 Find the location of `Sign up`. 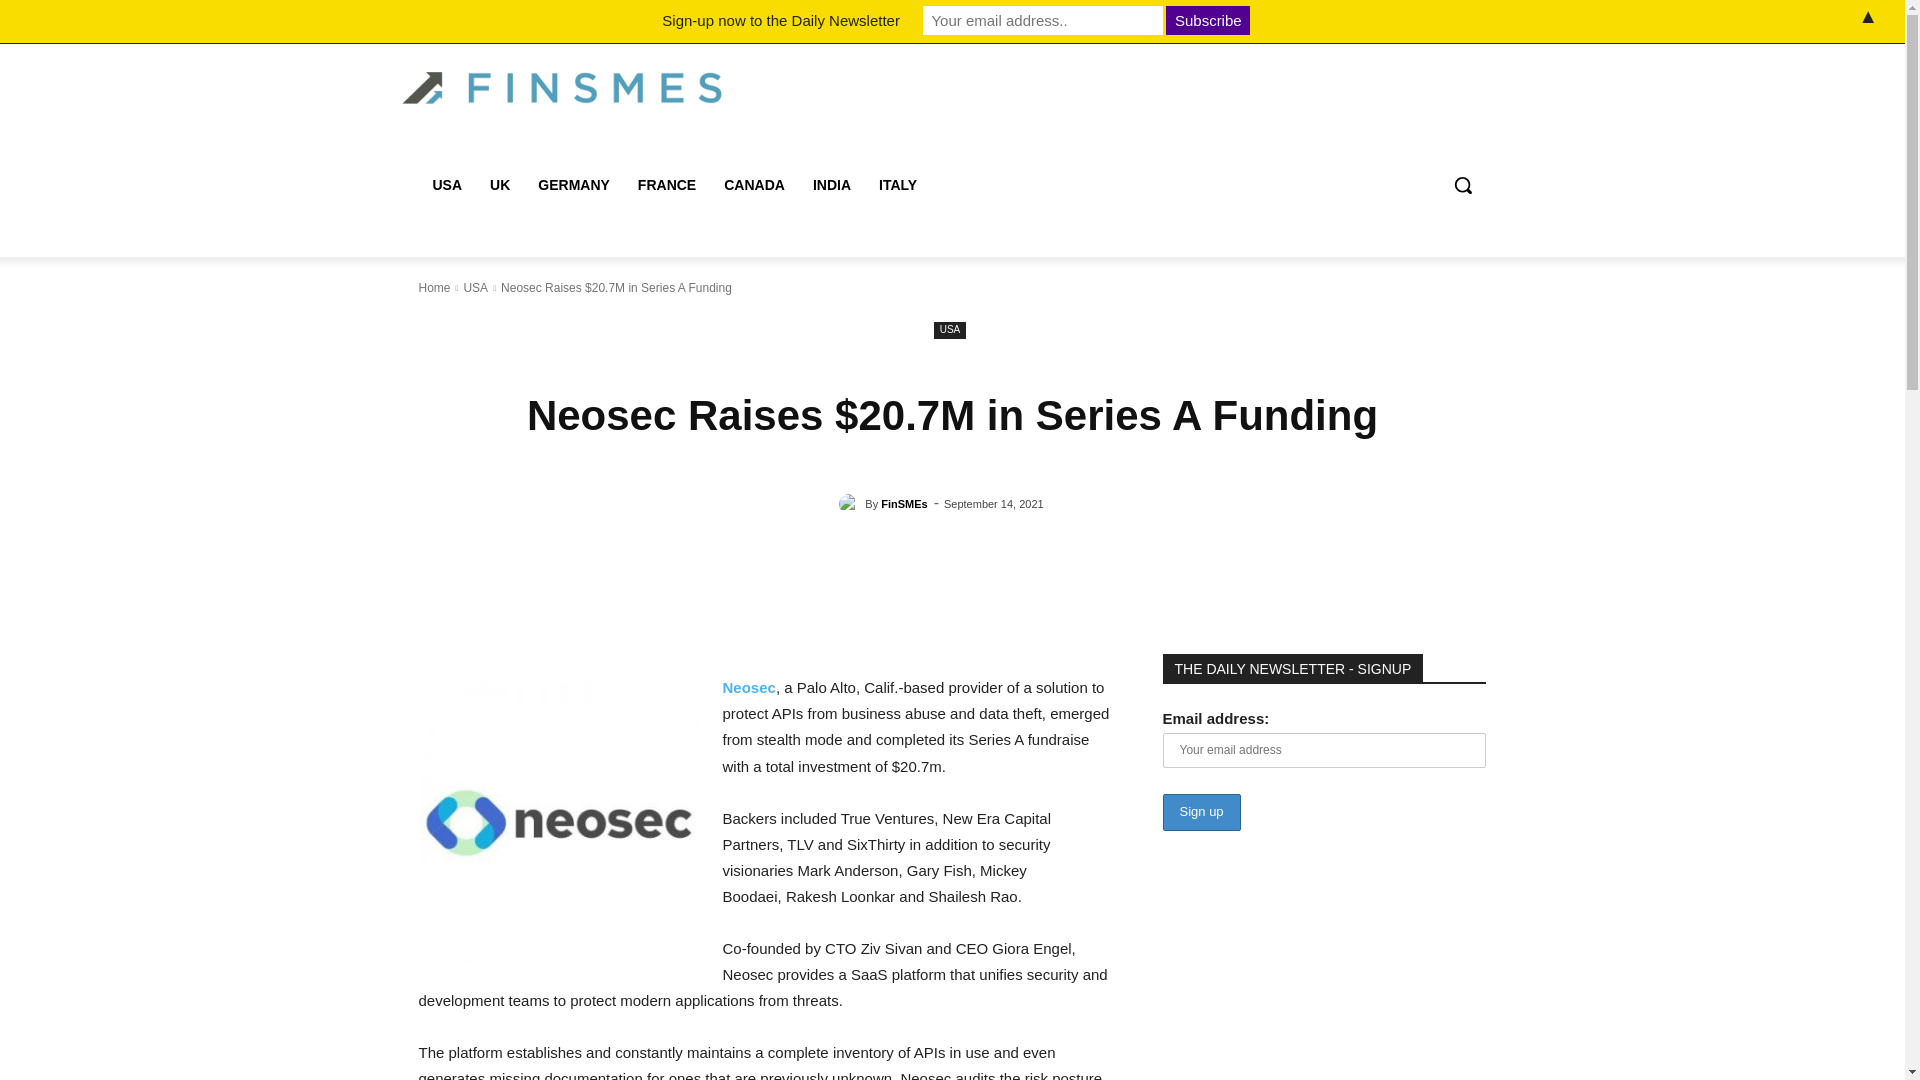

Sign up is located at coordinates (1200, 812).